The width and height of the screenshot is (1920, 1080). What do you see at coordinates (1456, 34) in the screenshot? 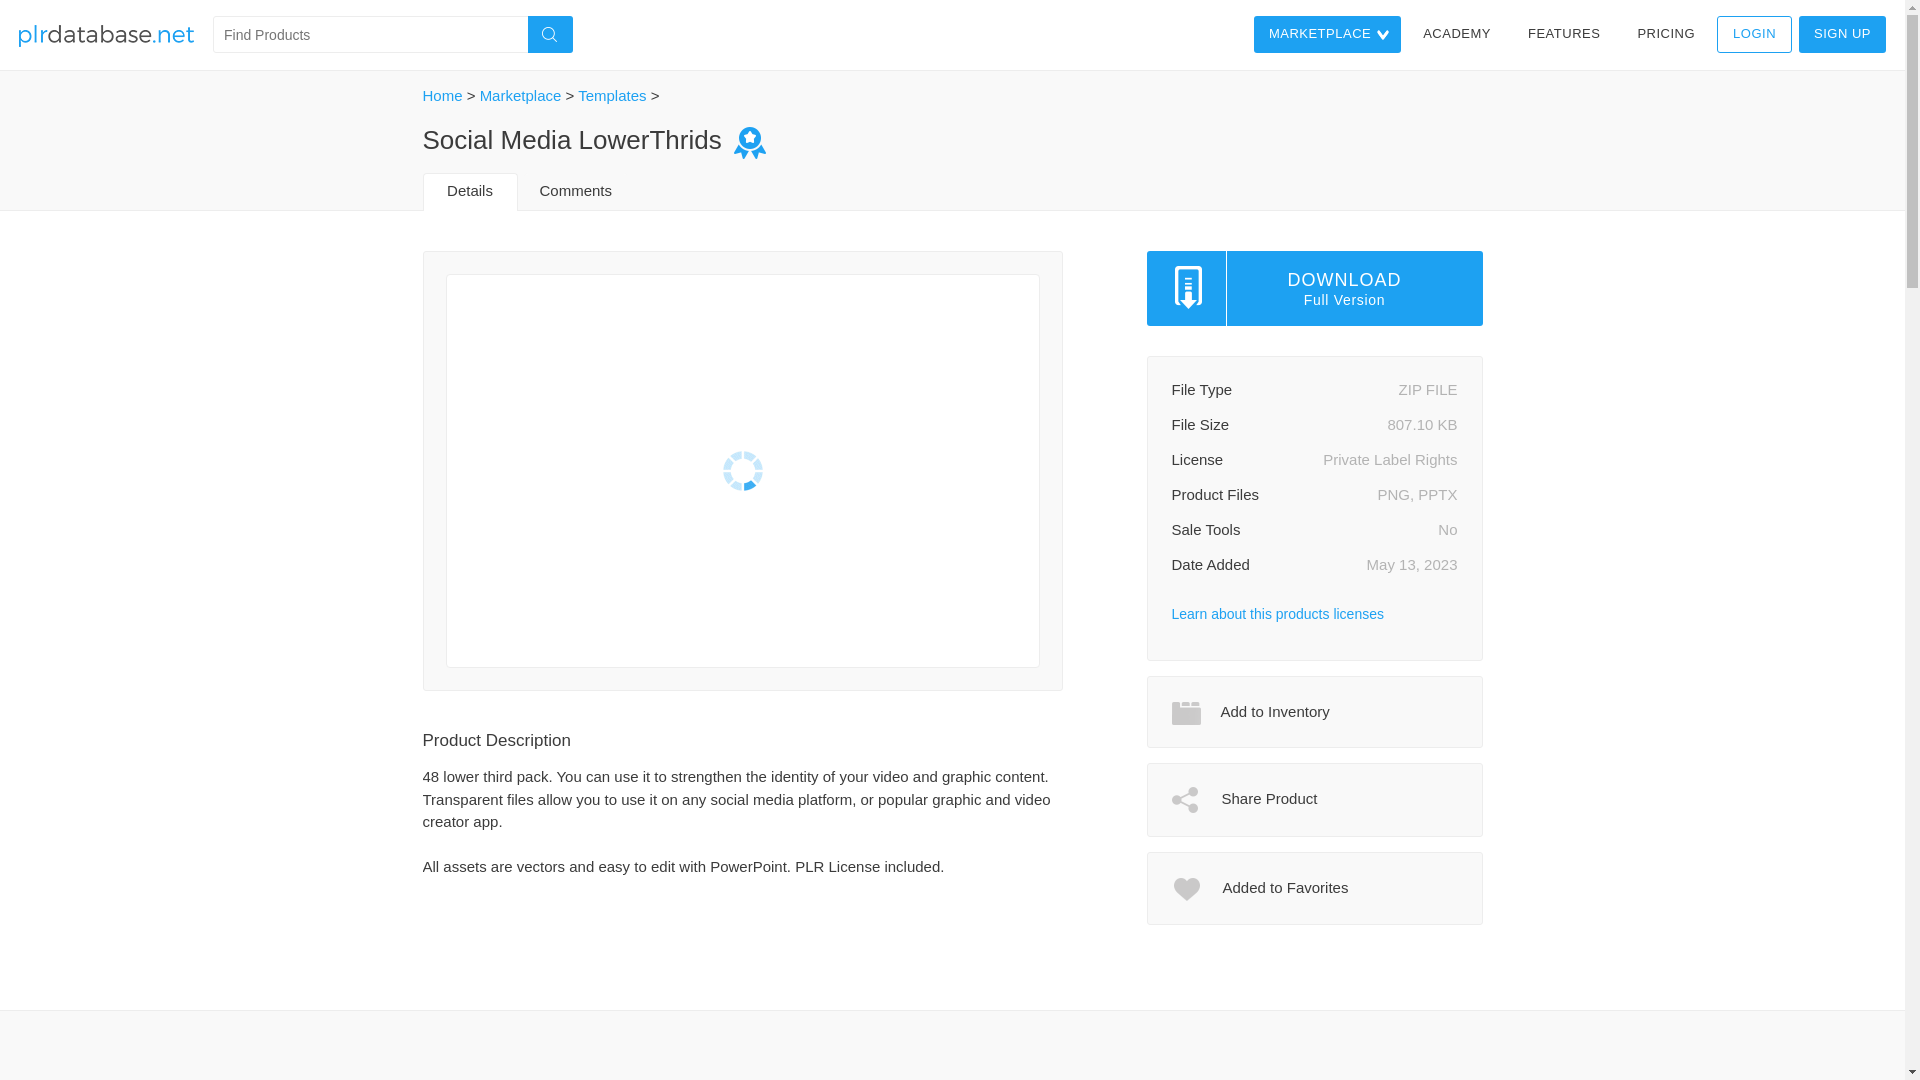
I see `ACADEMY` at bounding box center [1456, 34].